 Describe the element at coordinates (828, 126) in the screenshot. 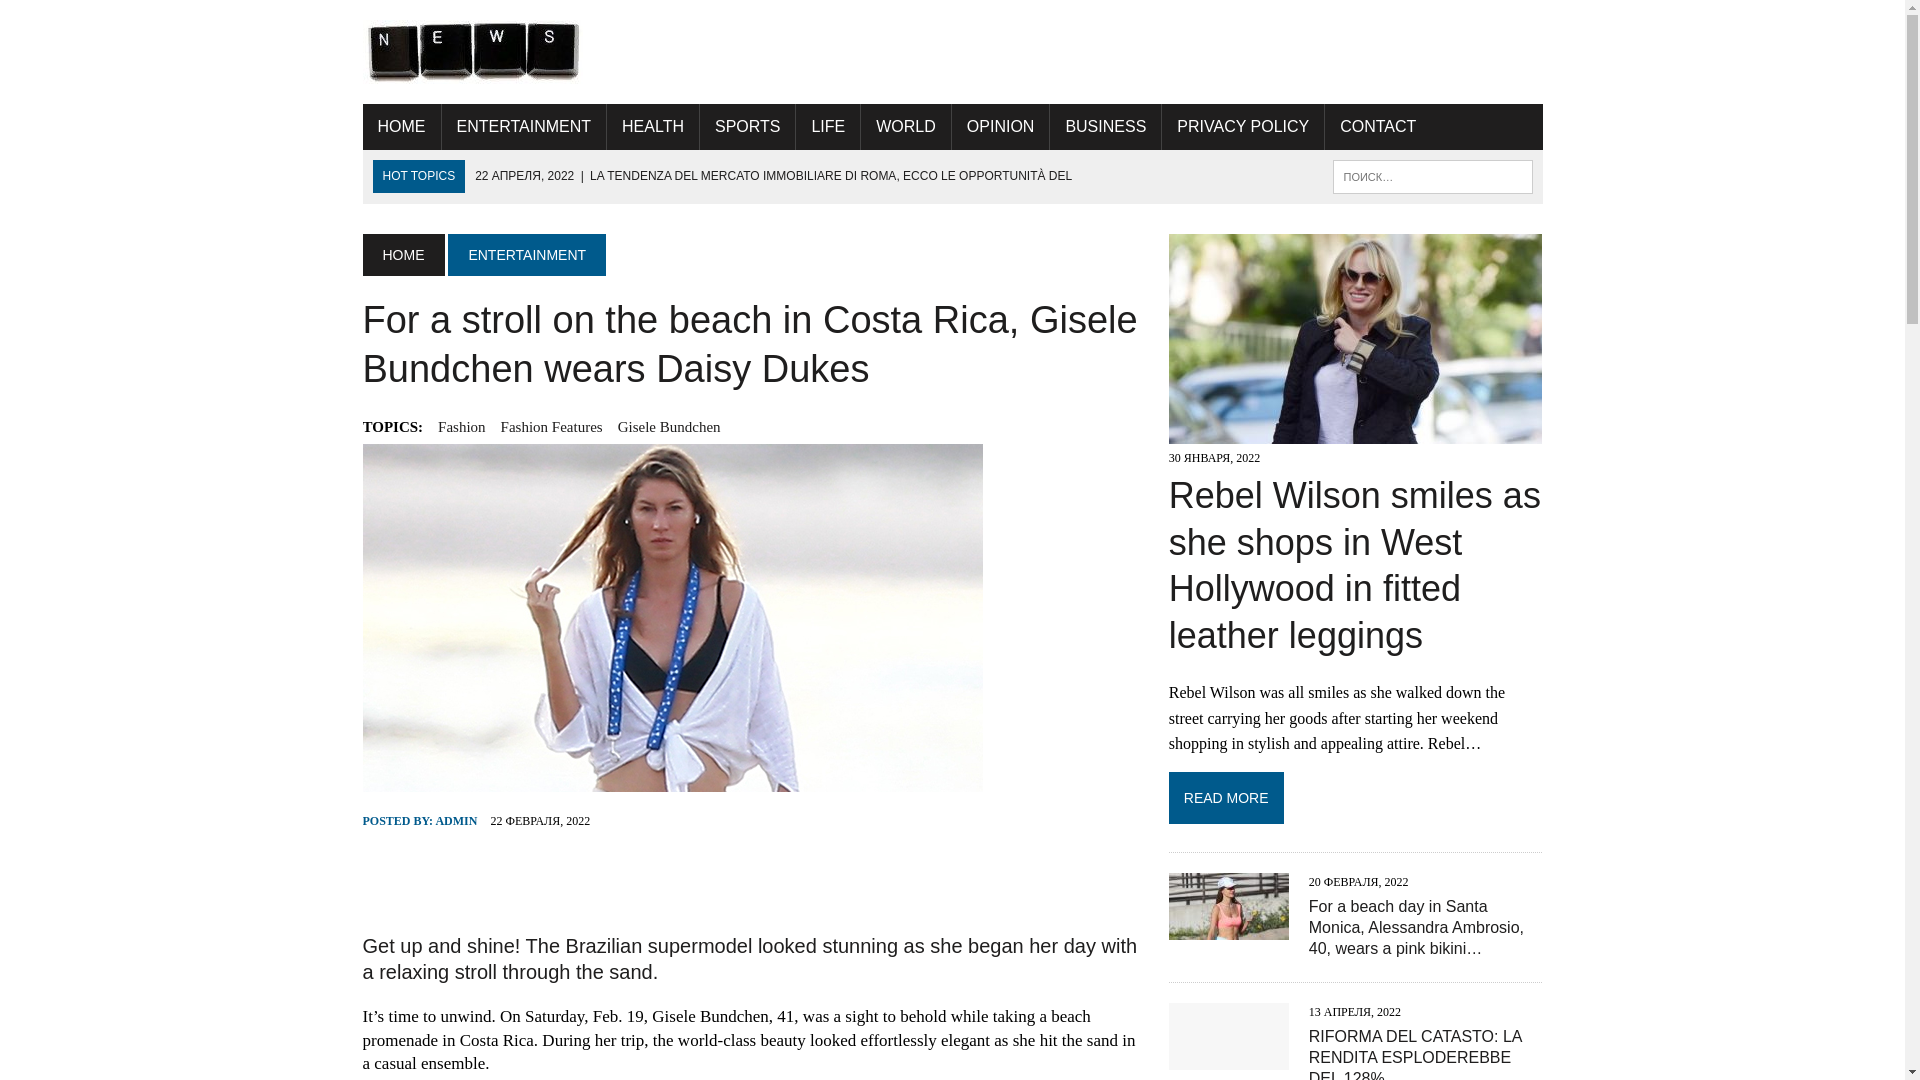

I see `LIFE` at that location.